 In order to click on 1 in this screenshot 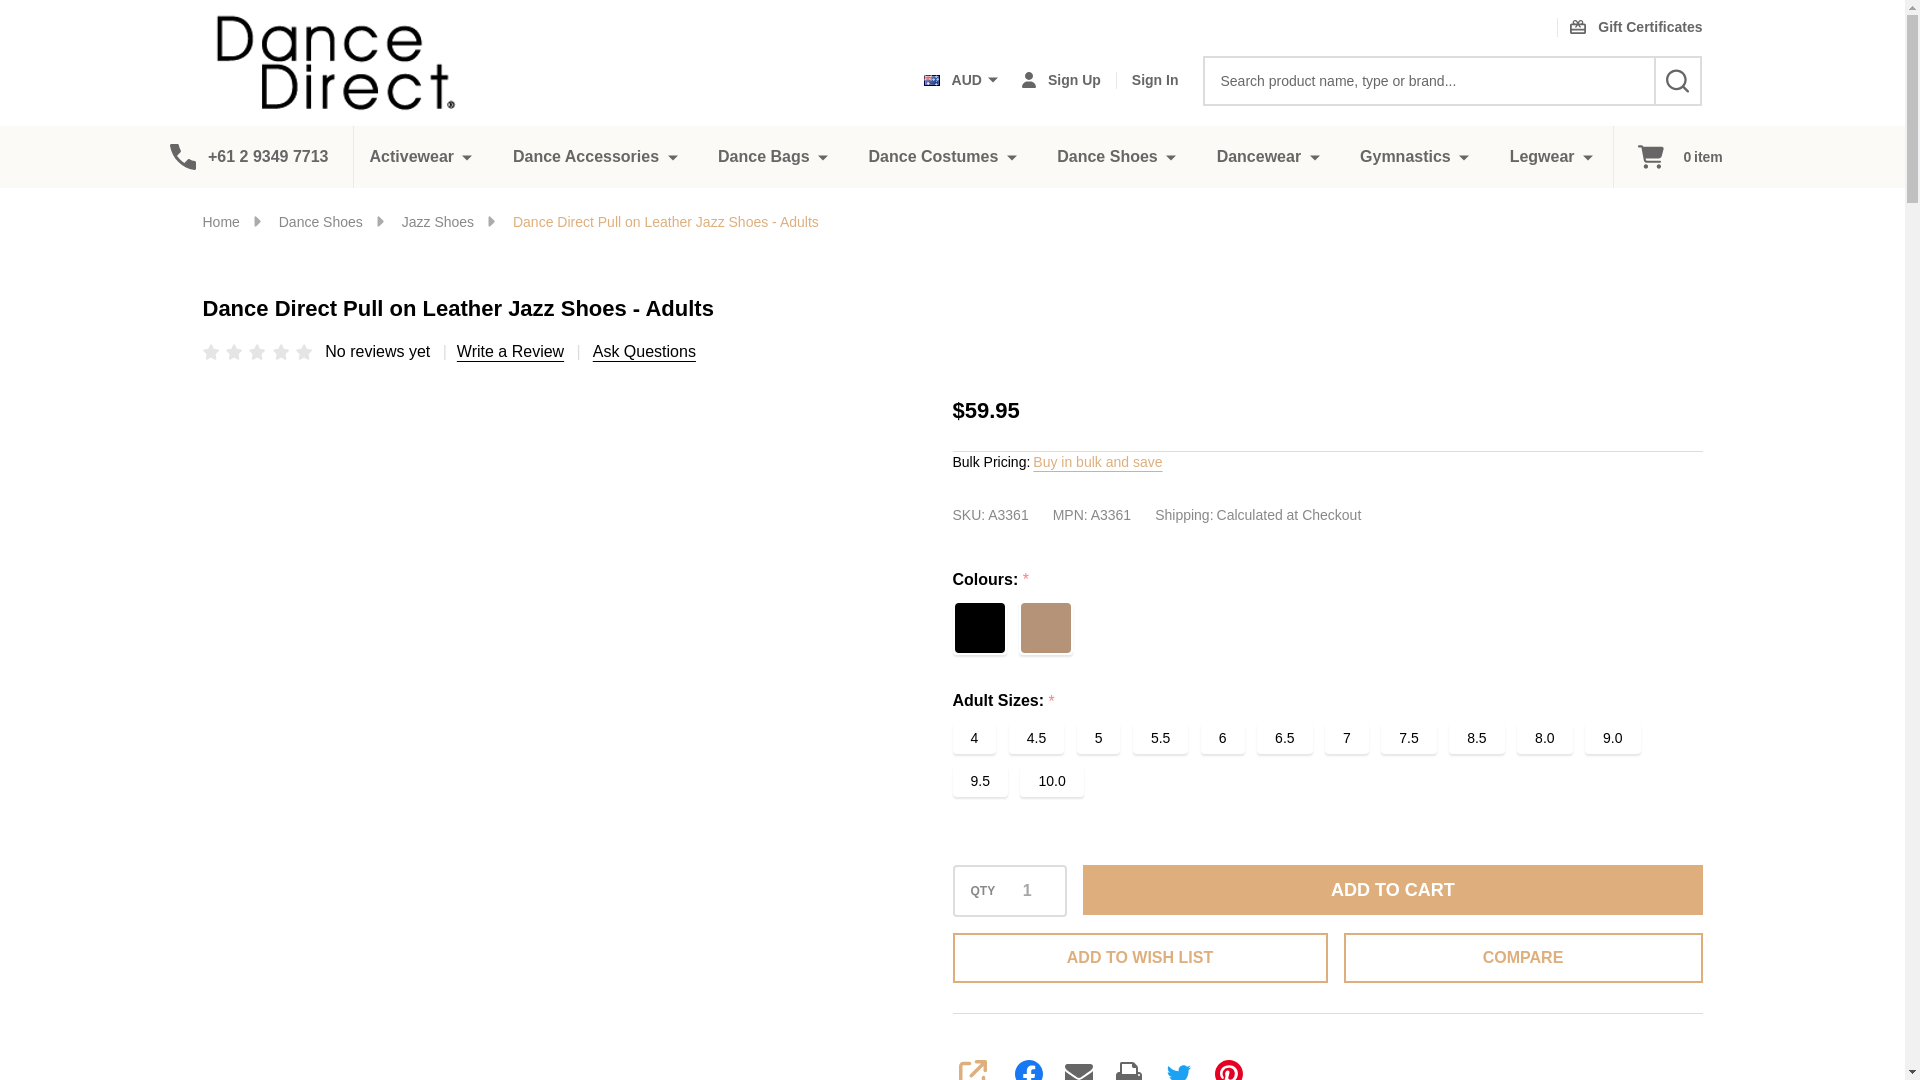, I will do `click(1026, 890)`.